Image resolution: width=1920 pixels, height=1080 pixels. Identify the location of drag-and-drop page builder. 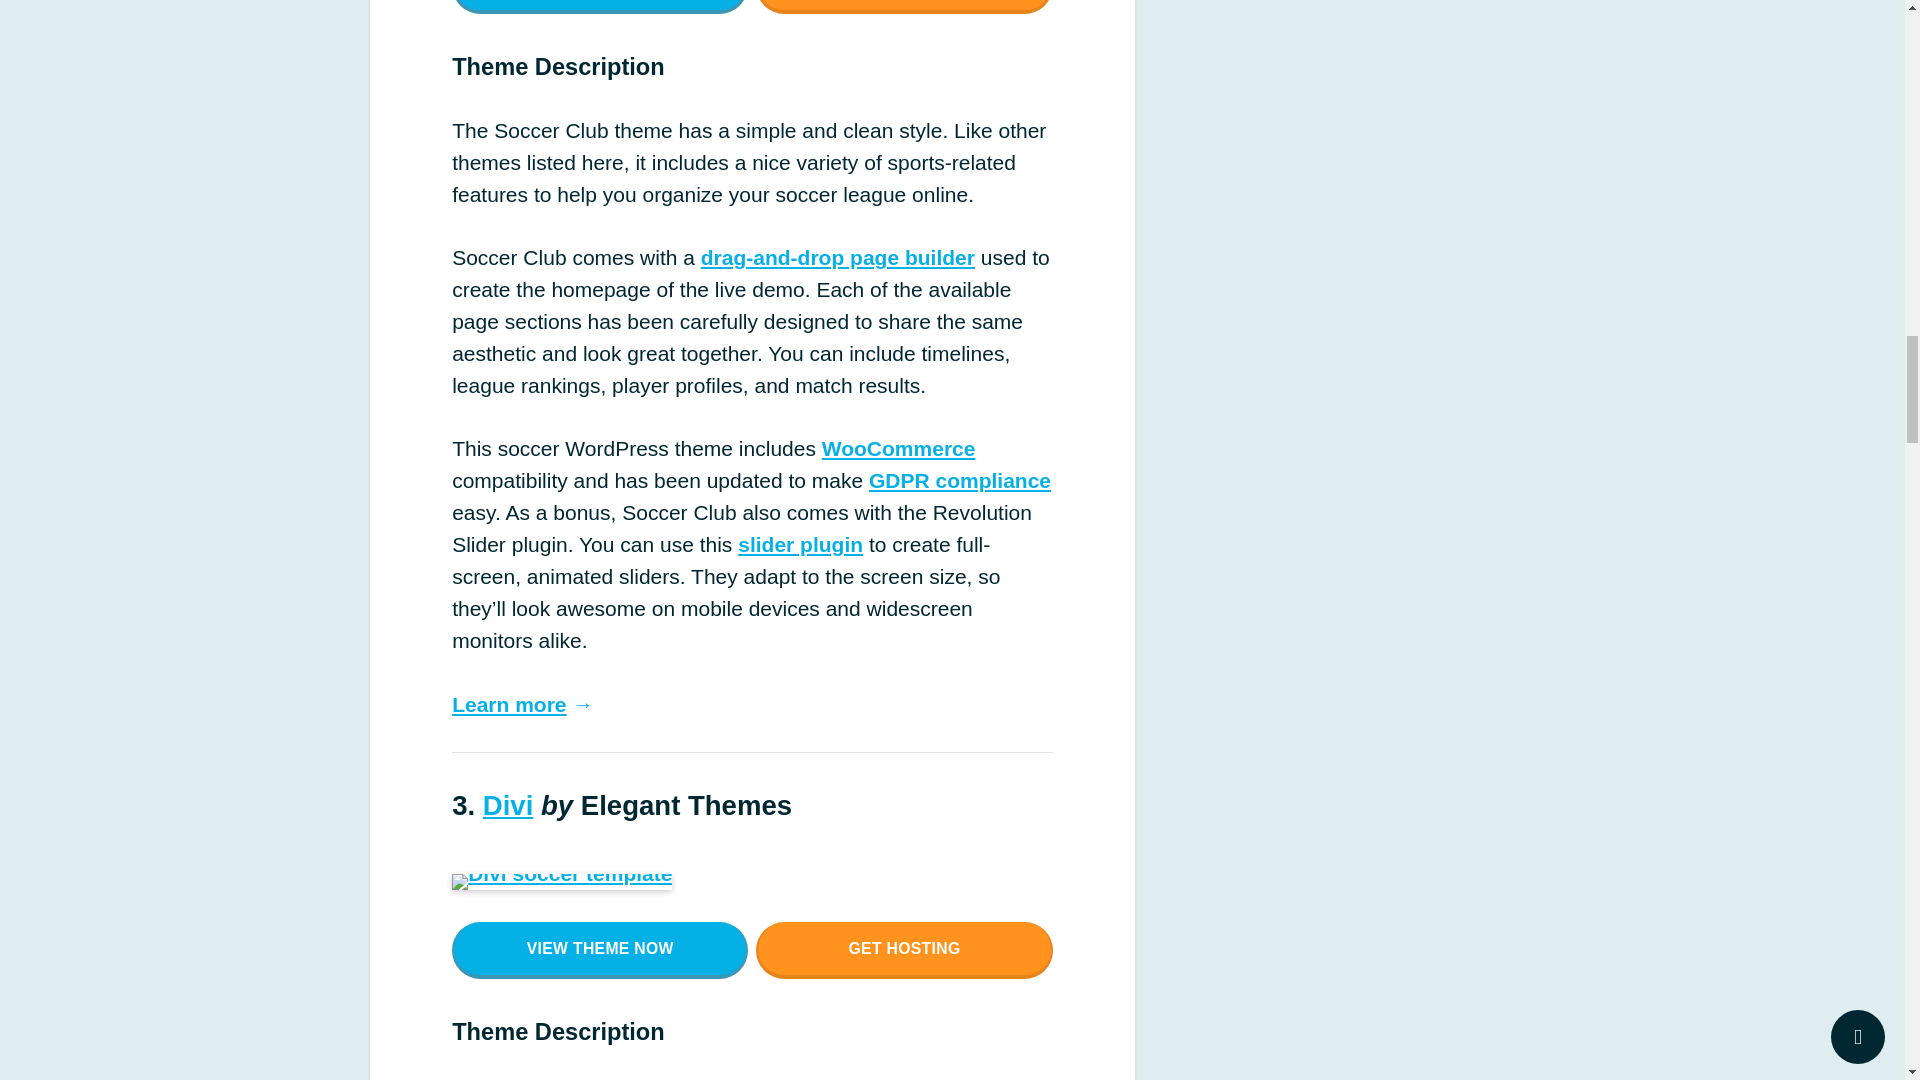
(838, 257).